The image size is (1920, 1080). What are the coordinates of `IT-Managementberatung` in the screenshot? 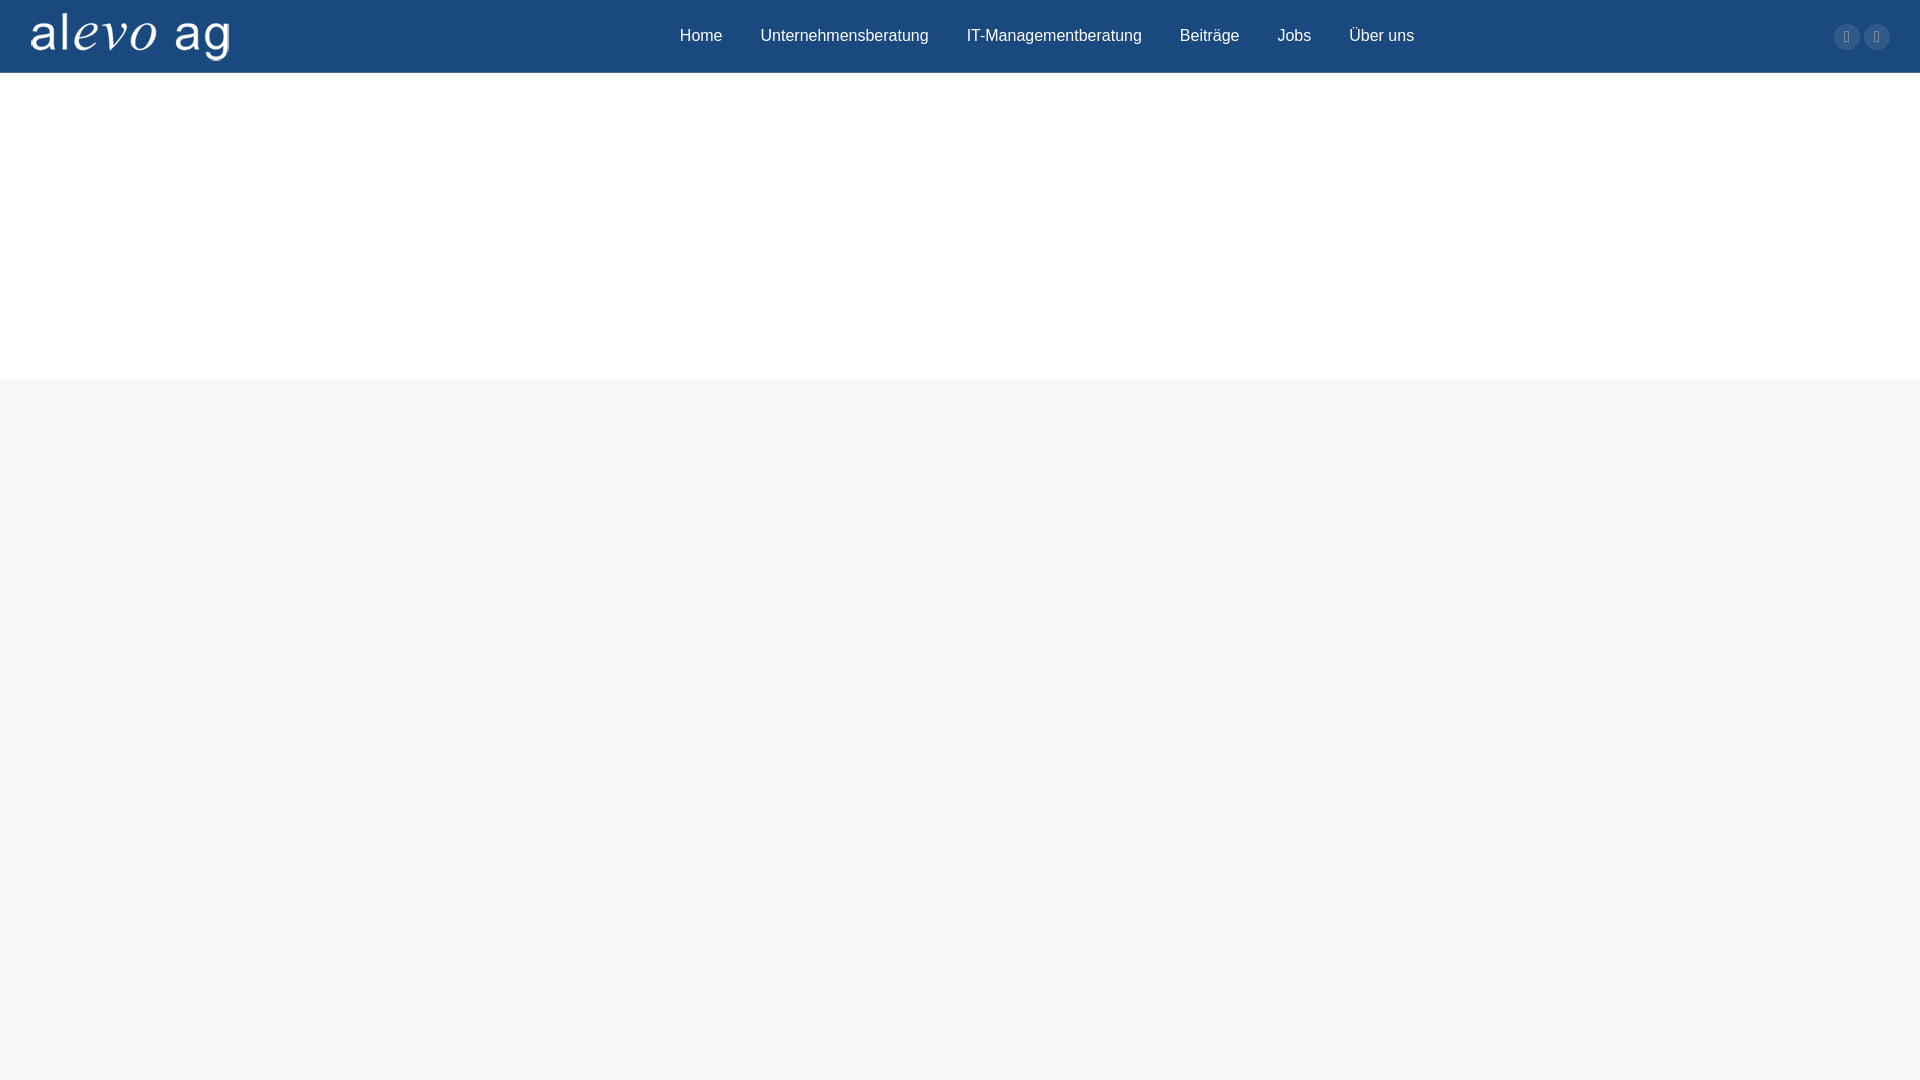 It's located at (1054, 36).